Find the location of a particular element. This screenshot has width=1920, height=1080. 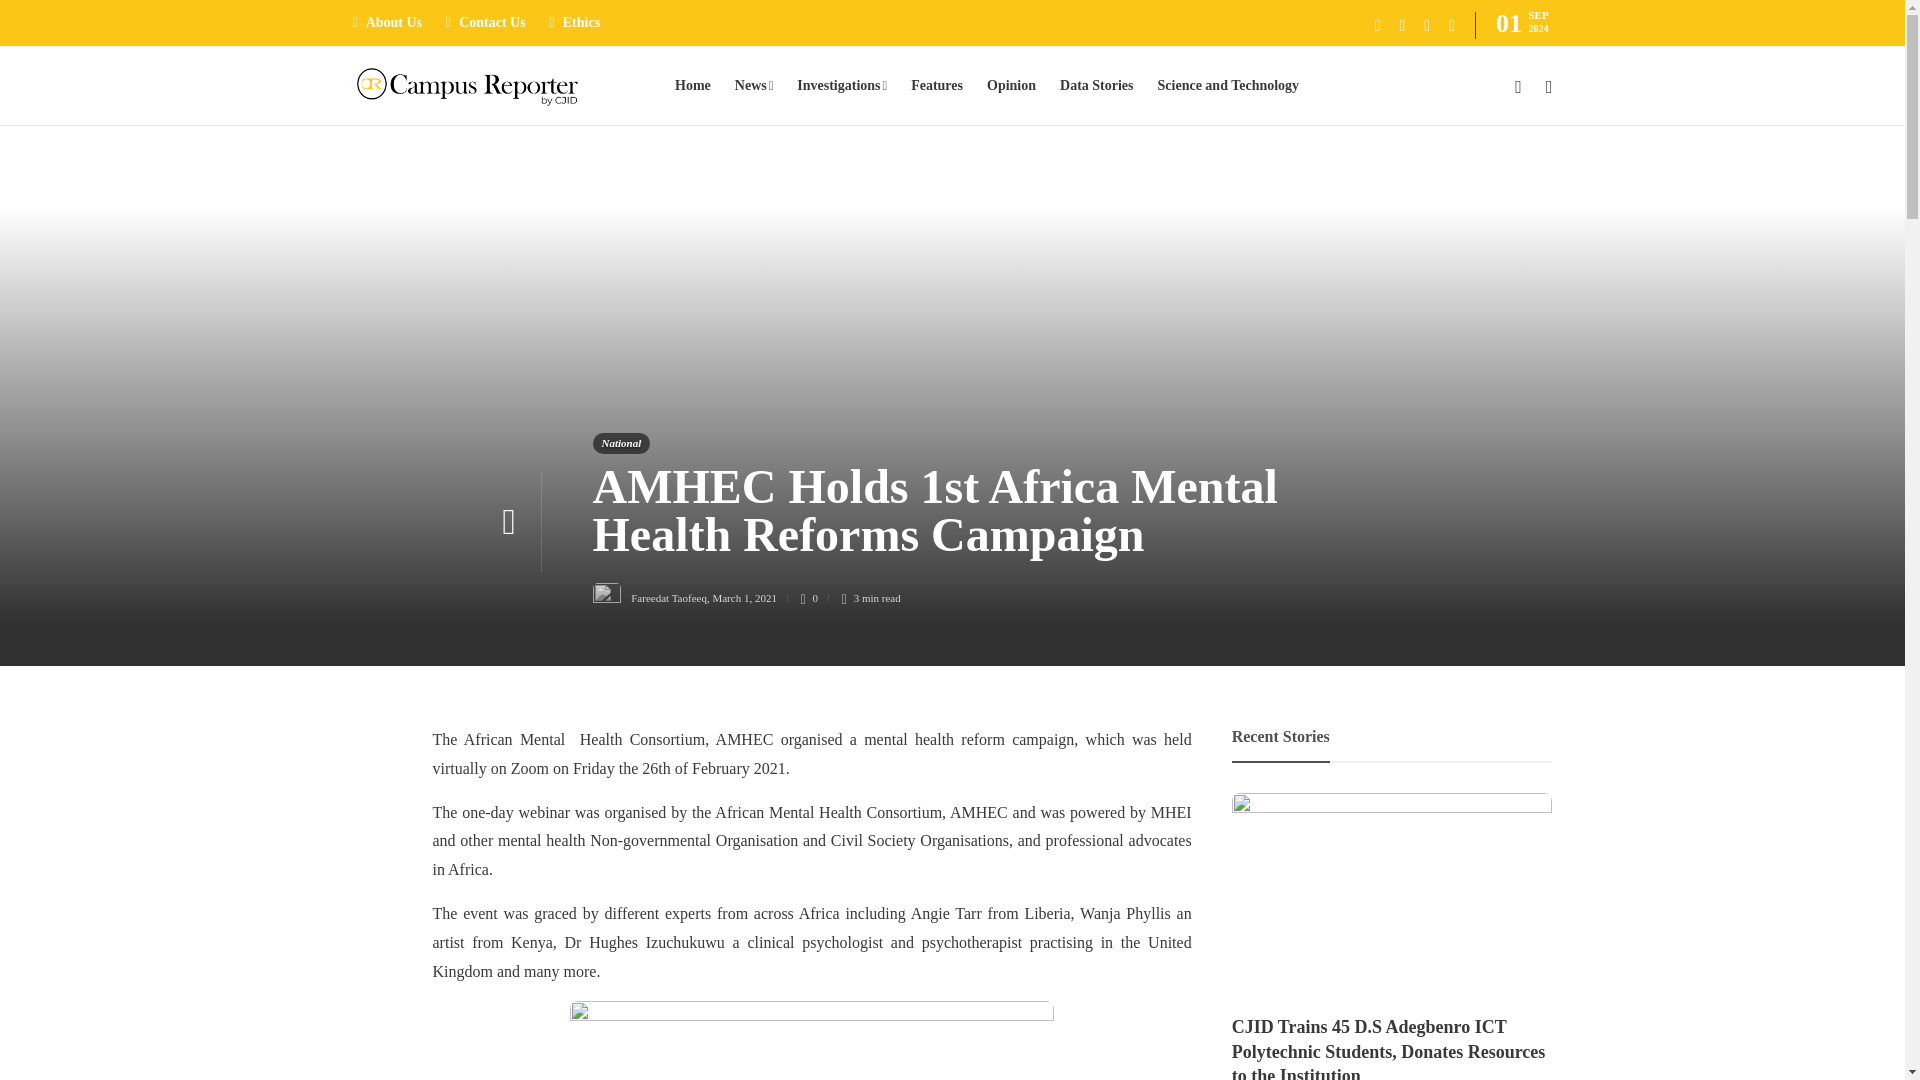

Science and Technology is located at coordinates (1228, 86).